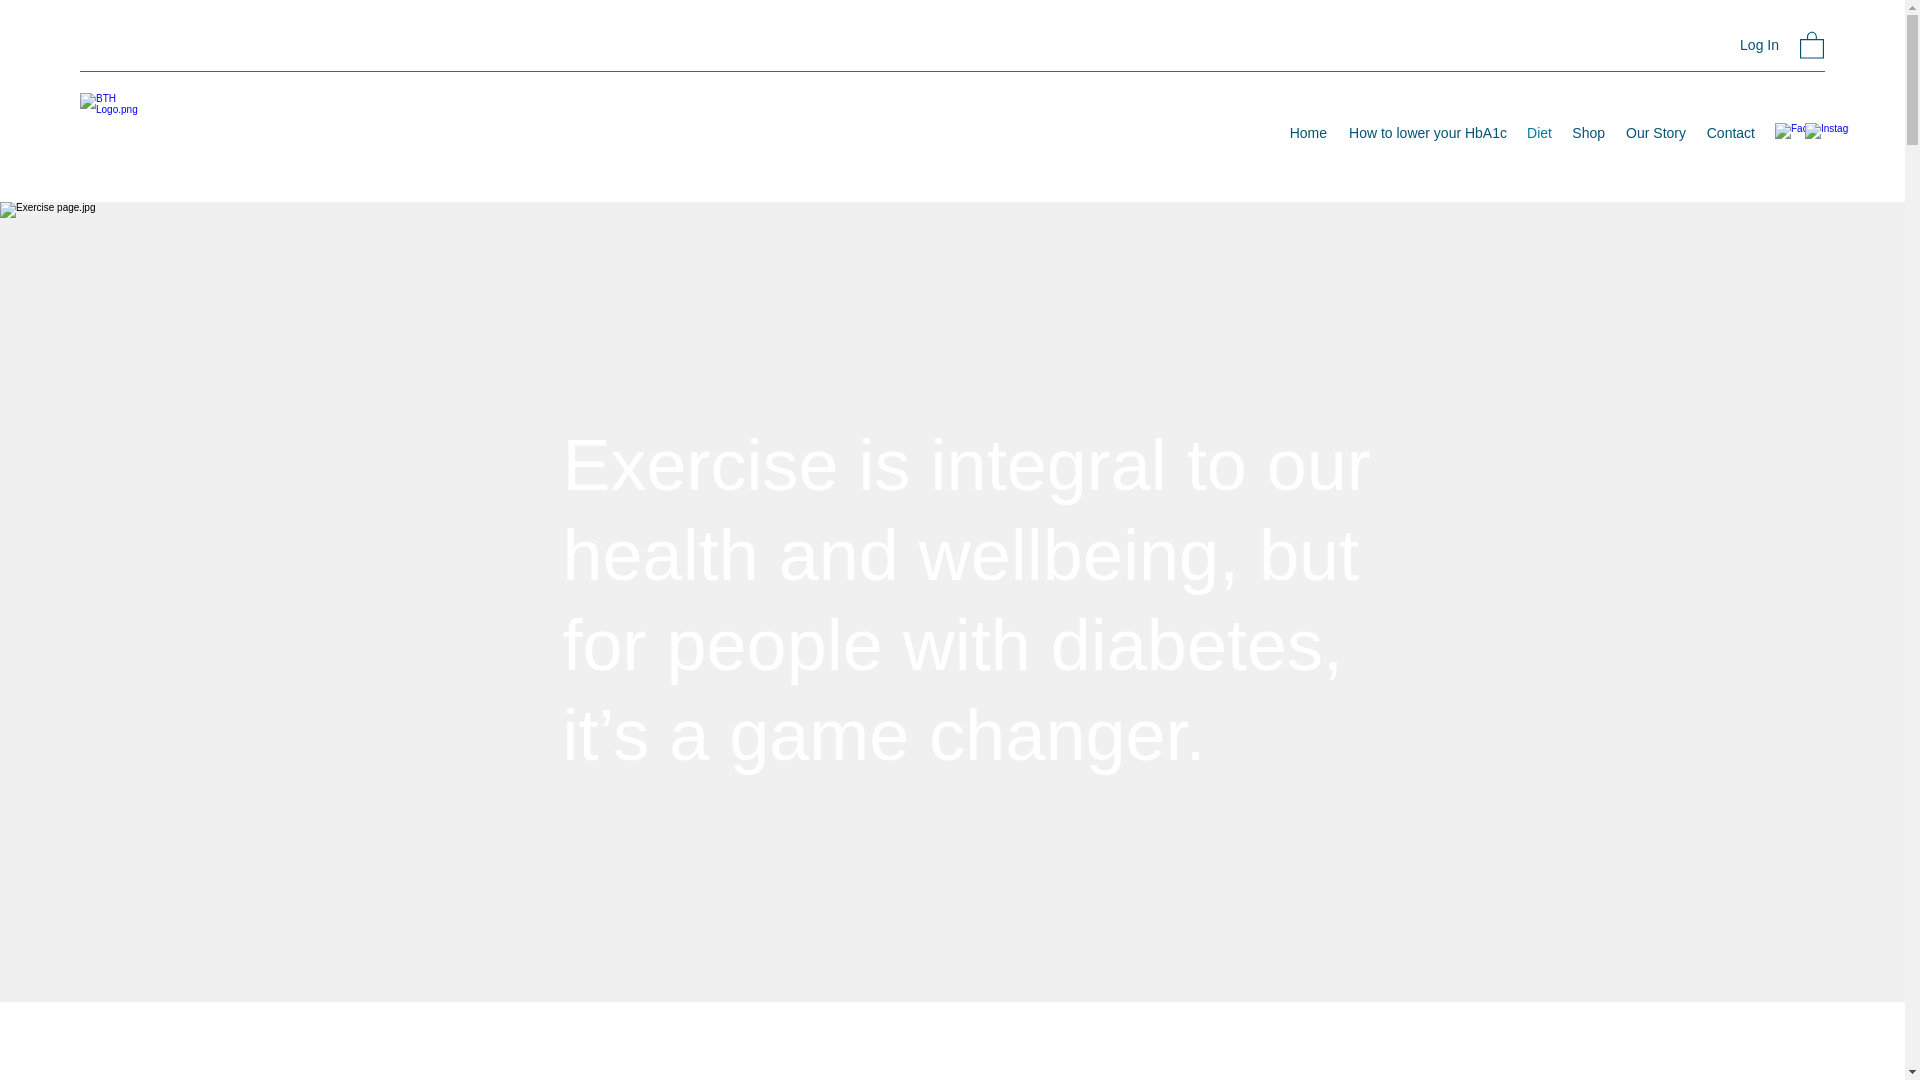 The width and height of the screenshot is (1920, 1080). Describe the element at coordinates (1426, 132) in the screenshot. I see `How to lower your HbA1c` at that location.